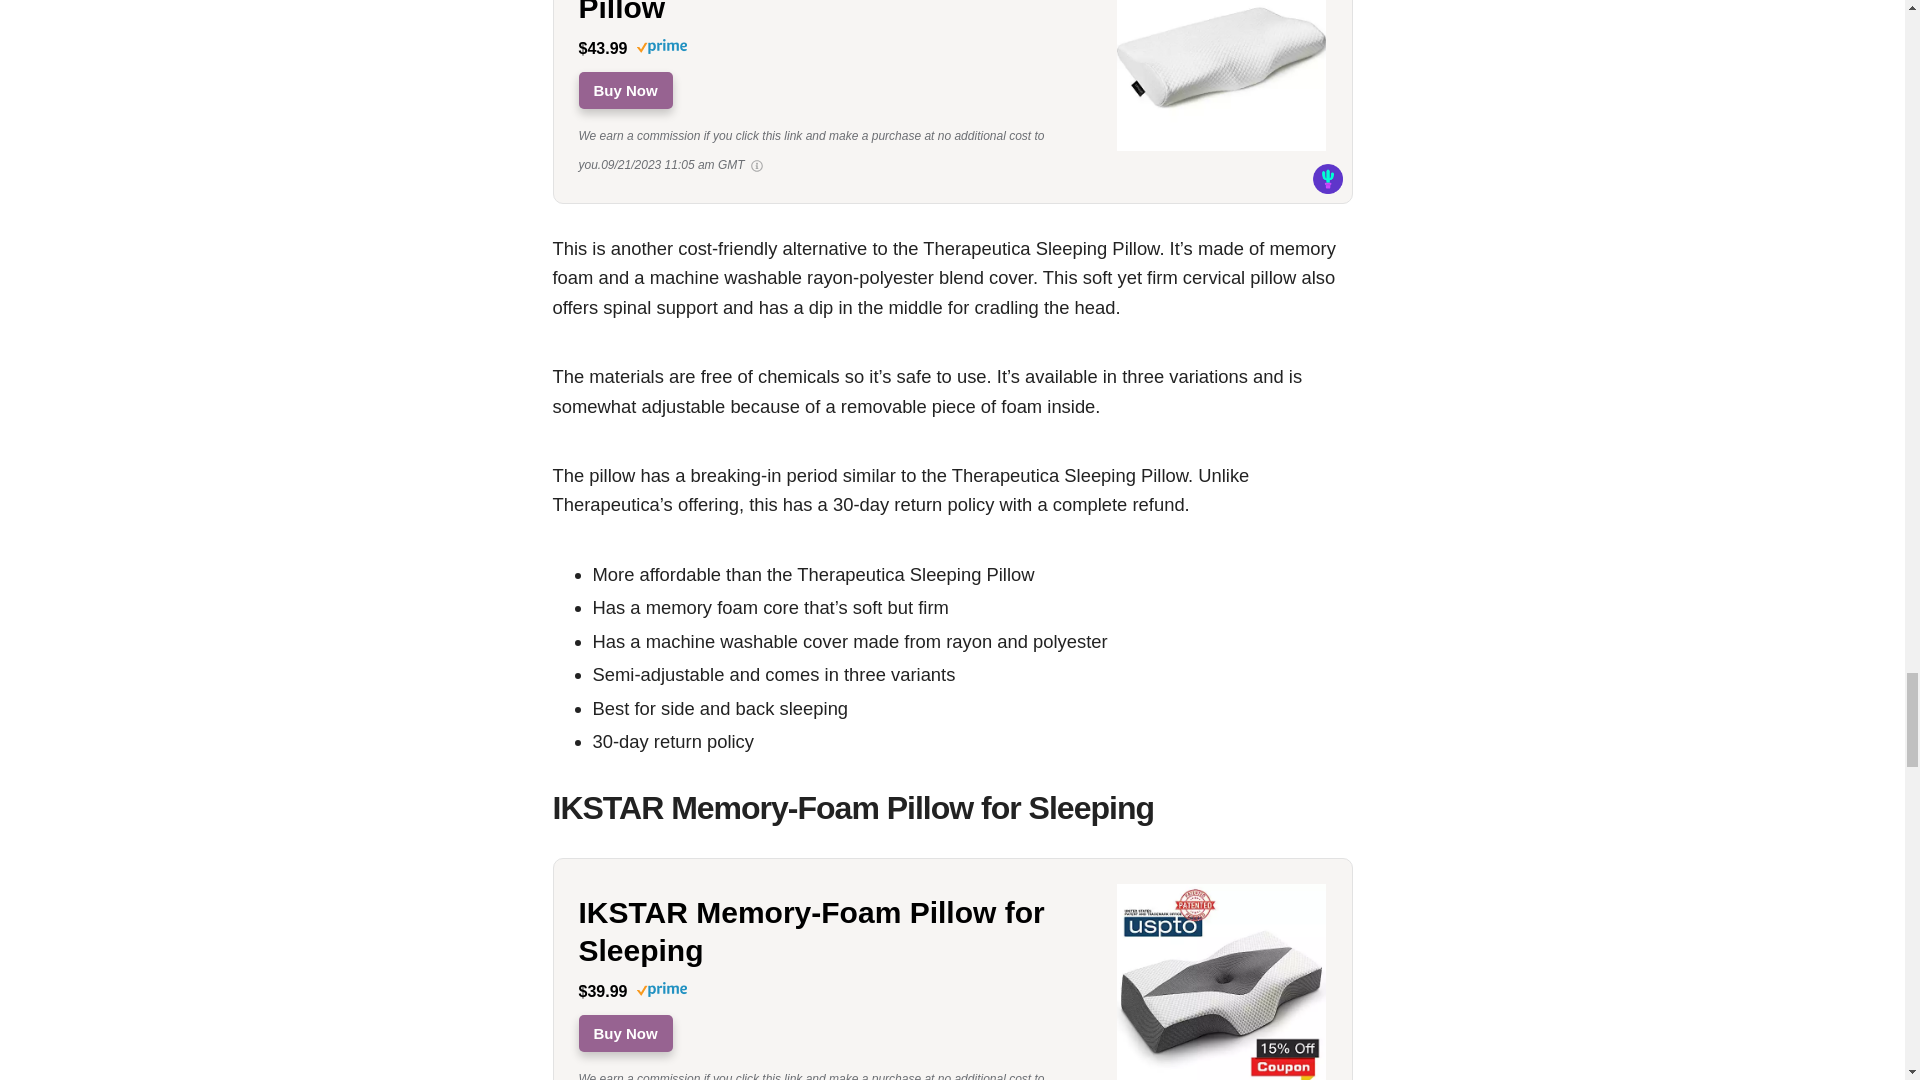 The image size is (1920, 1080). What do you see at coordinates (832, 931) in the screenshot?
I see `IKSTAR Memory-Foam Pillow for Sleeping` at bounding box center [832, 931].